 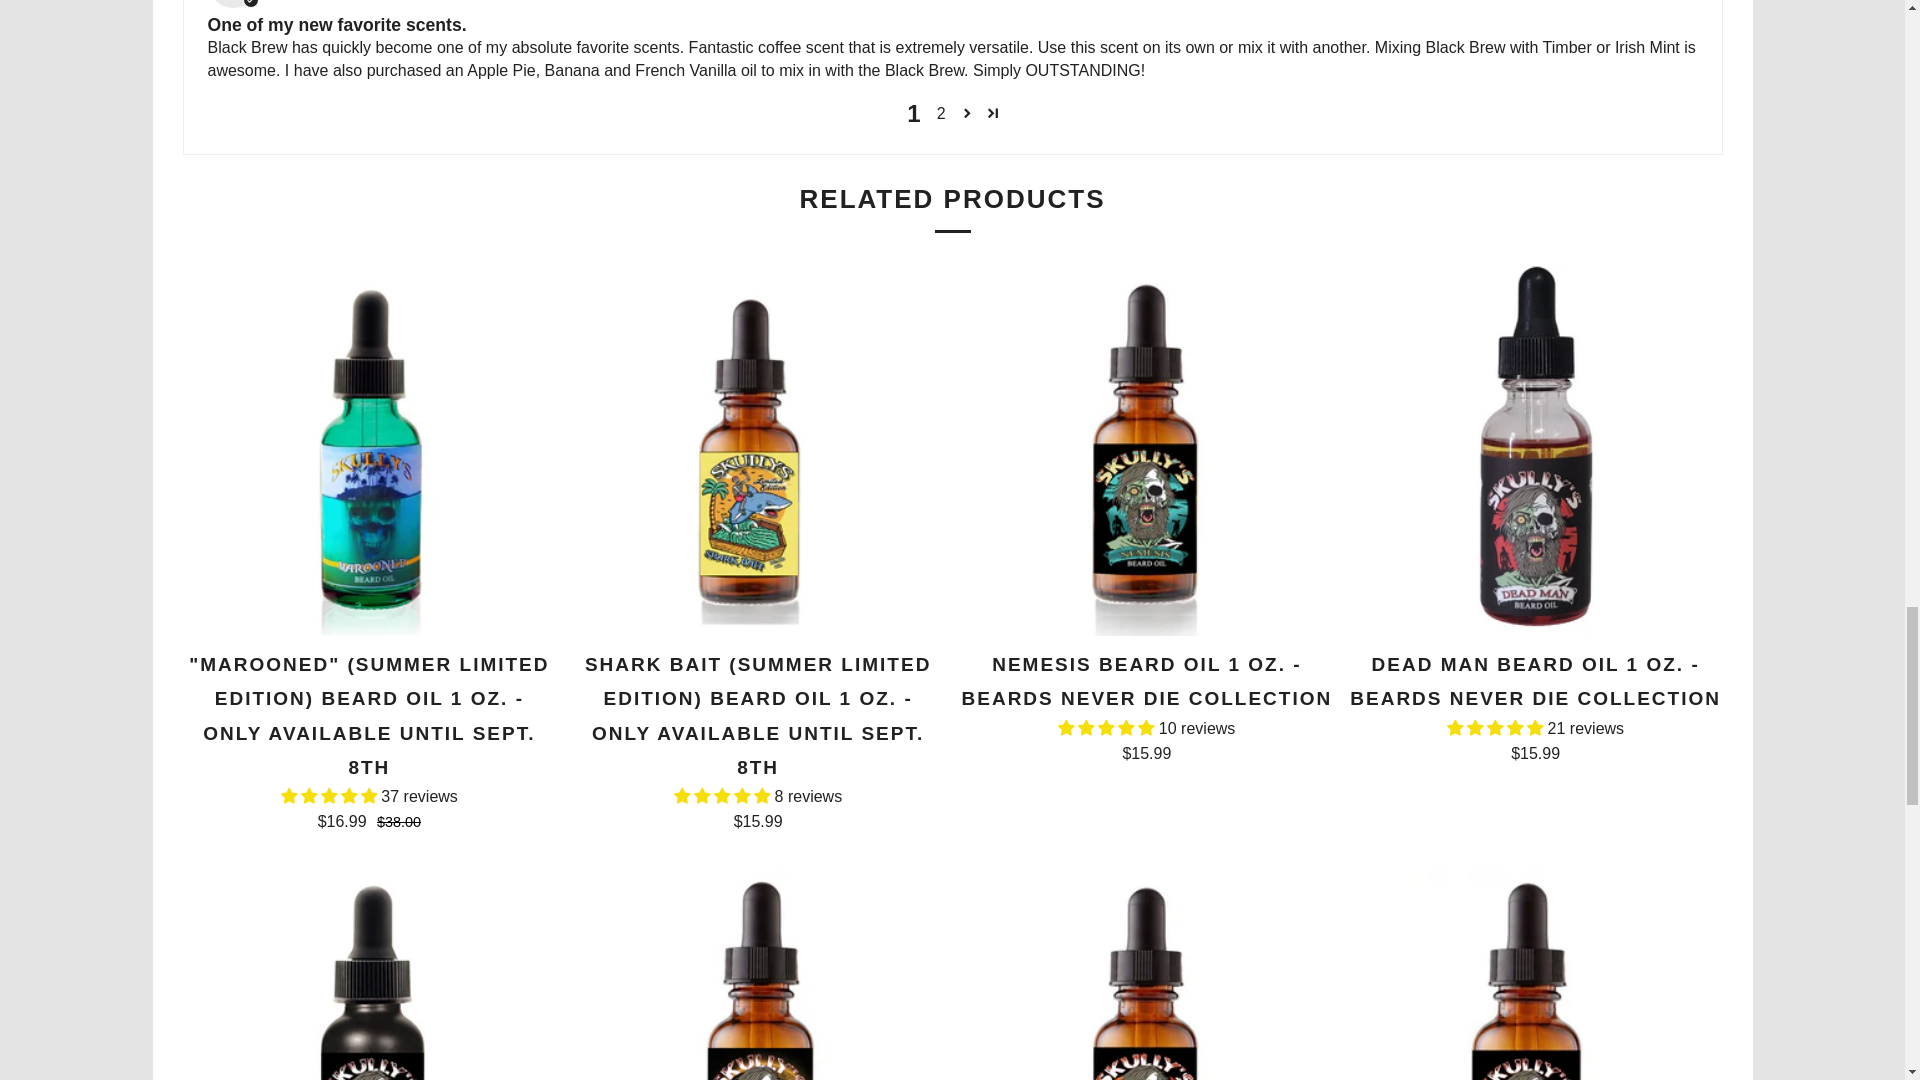 What do you see at coordinates (1536, 973) in the screenshot?
I see `Bonehead Beard oil 1 oz. - Beards Never Die Collection` at bounding box center [1536, 973].